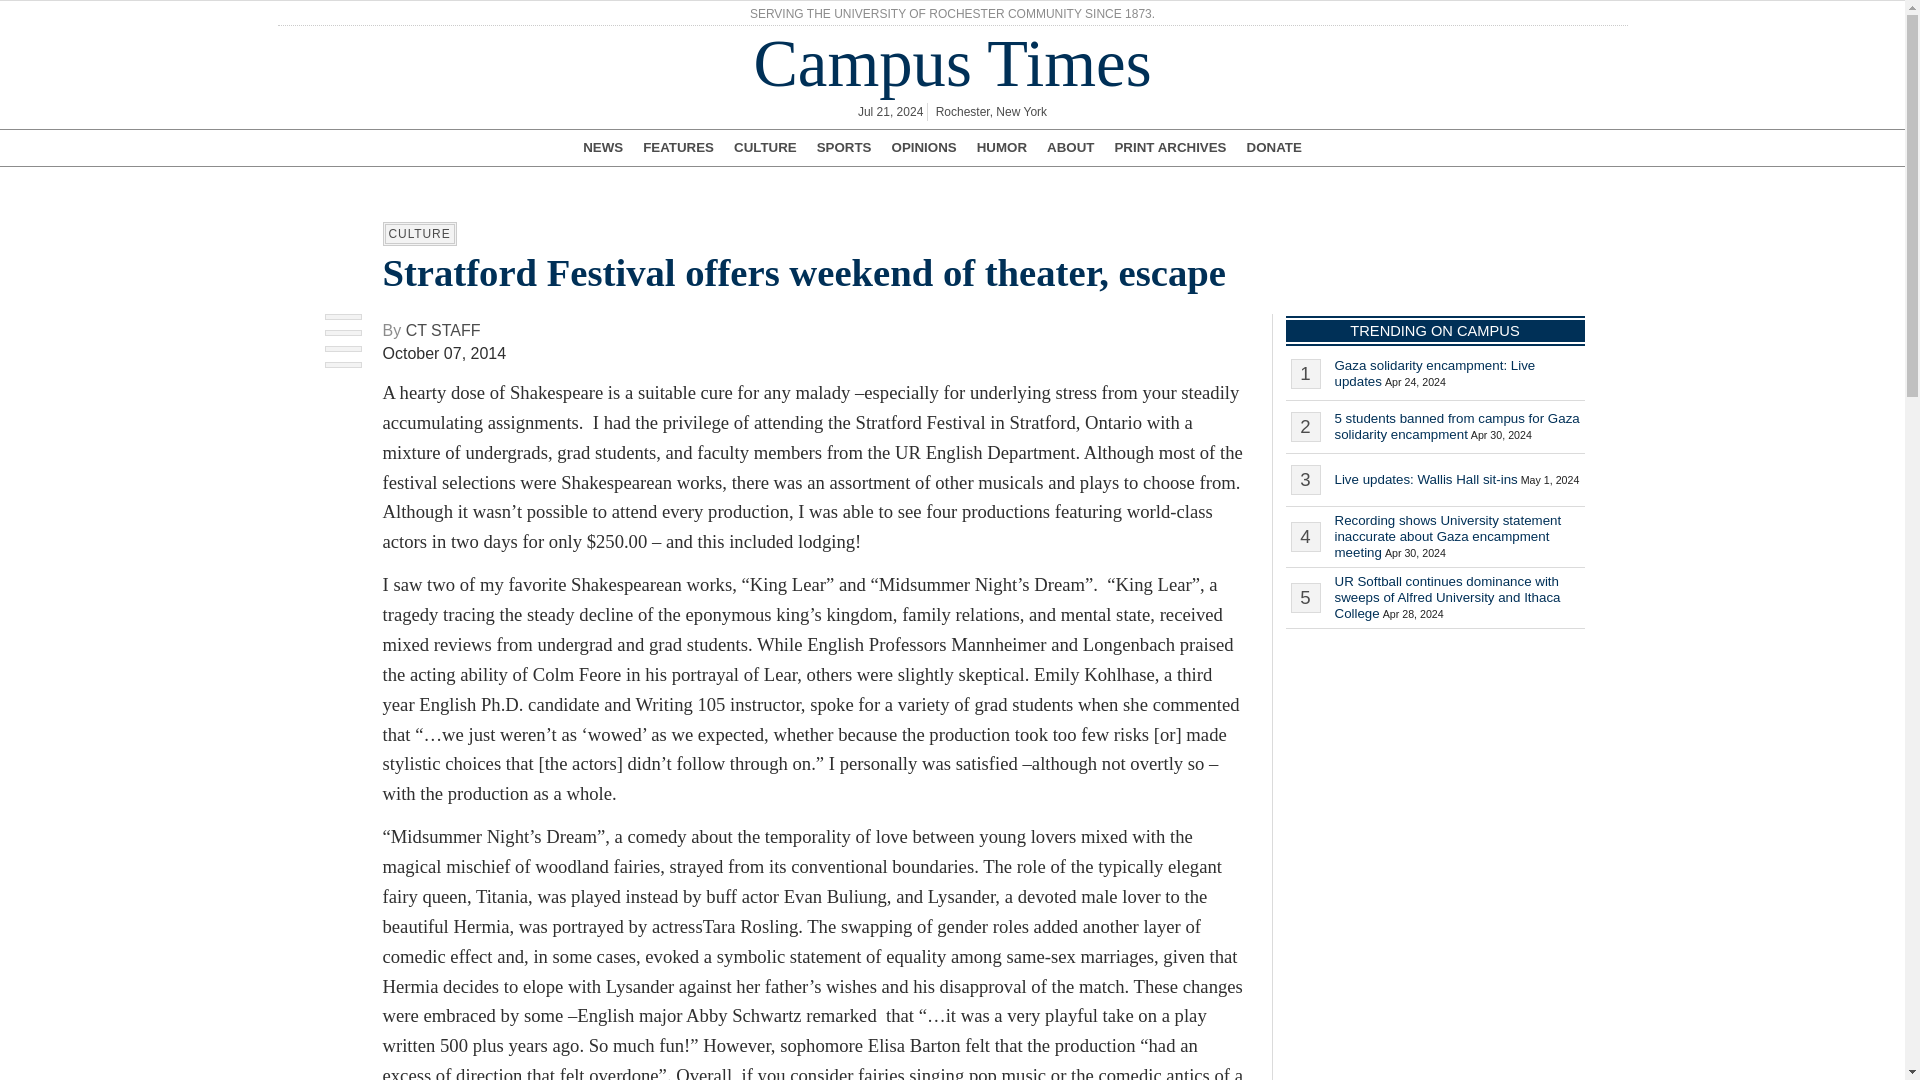  Describe the element at coordinates (678, 148) in the screenshot. I see `FEATURES` at that location.